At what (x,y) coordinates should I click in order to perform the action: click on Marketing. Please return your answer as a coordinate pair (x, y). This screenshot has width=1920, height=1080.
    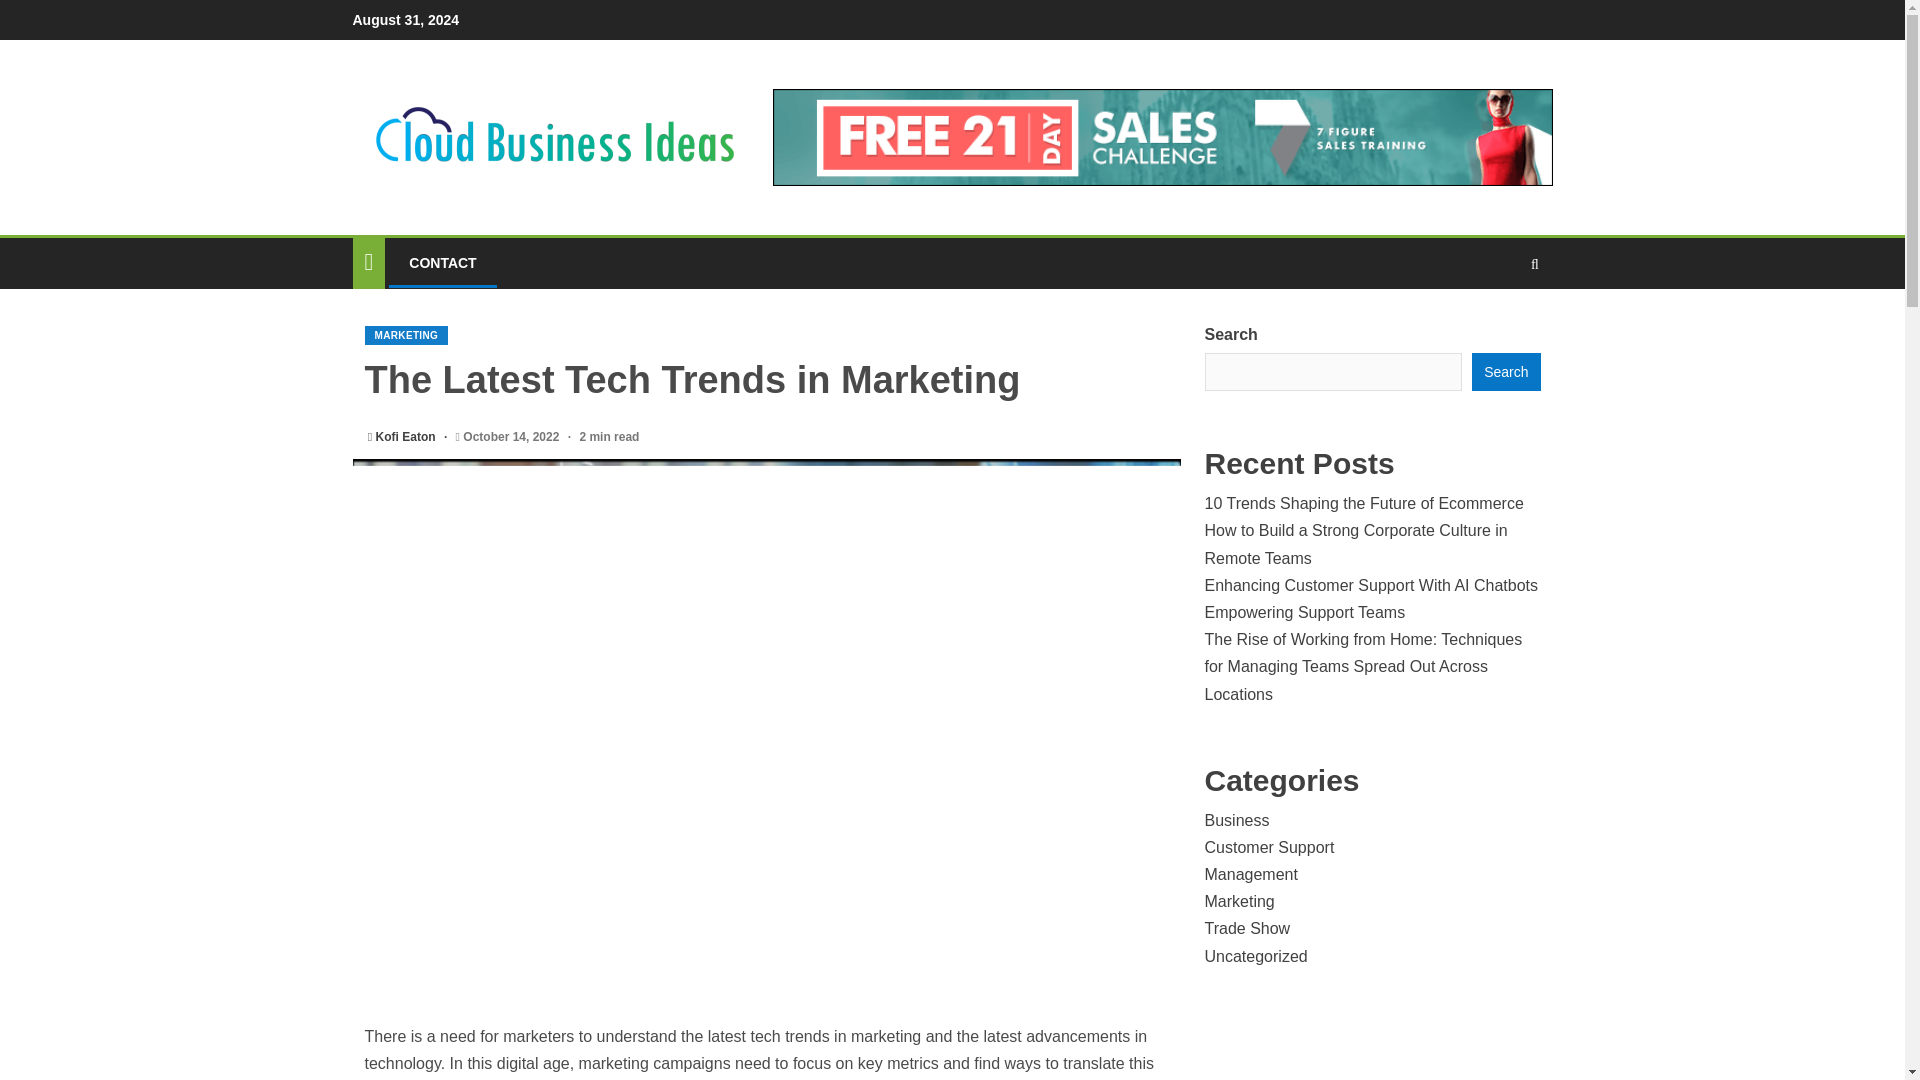
    Looking at the image, I should click on (1238, 902).